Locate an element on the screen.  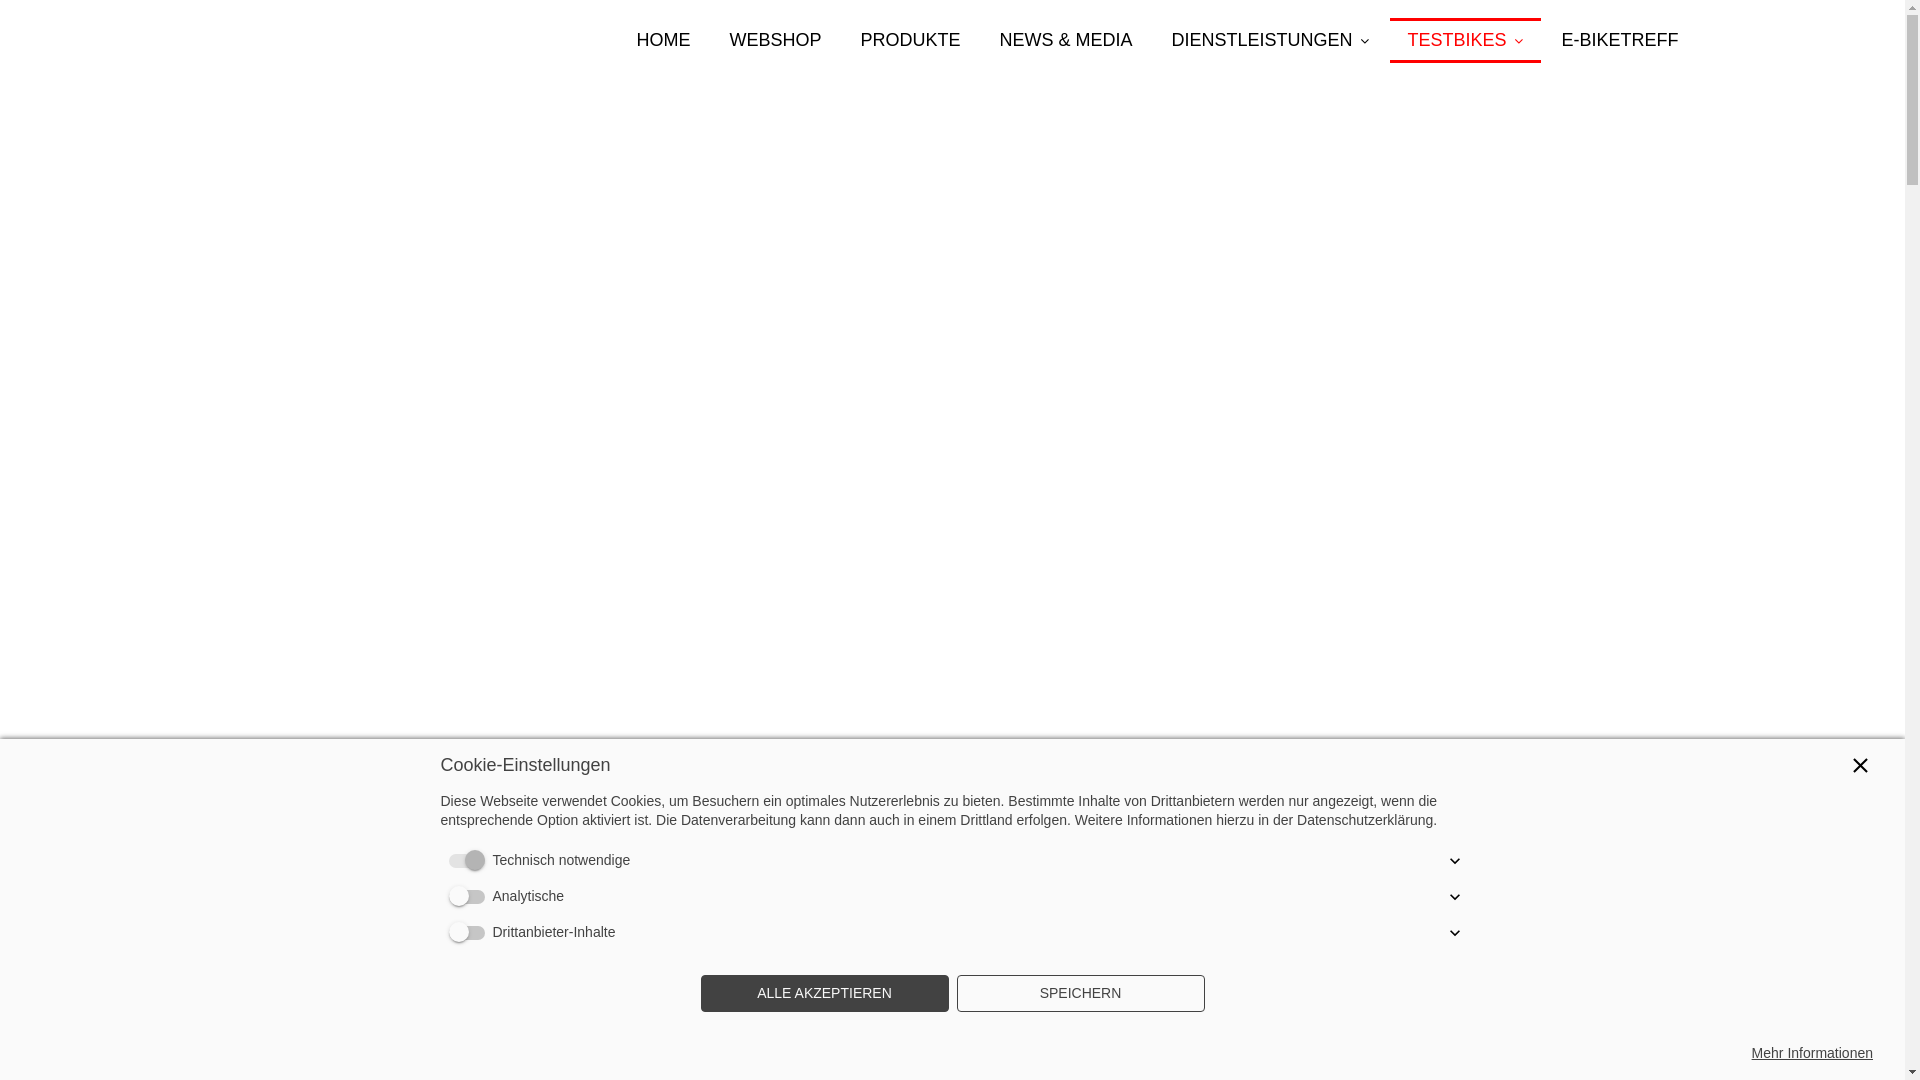
WEBSHOP is located at coordinates (775, 40).